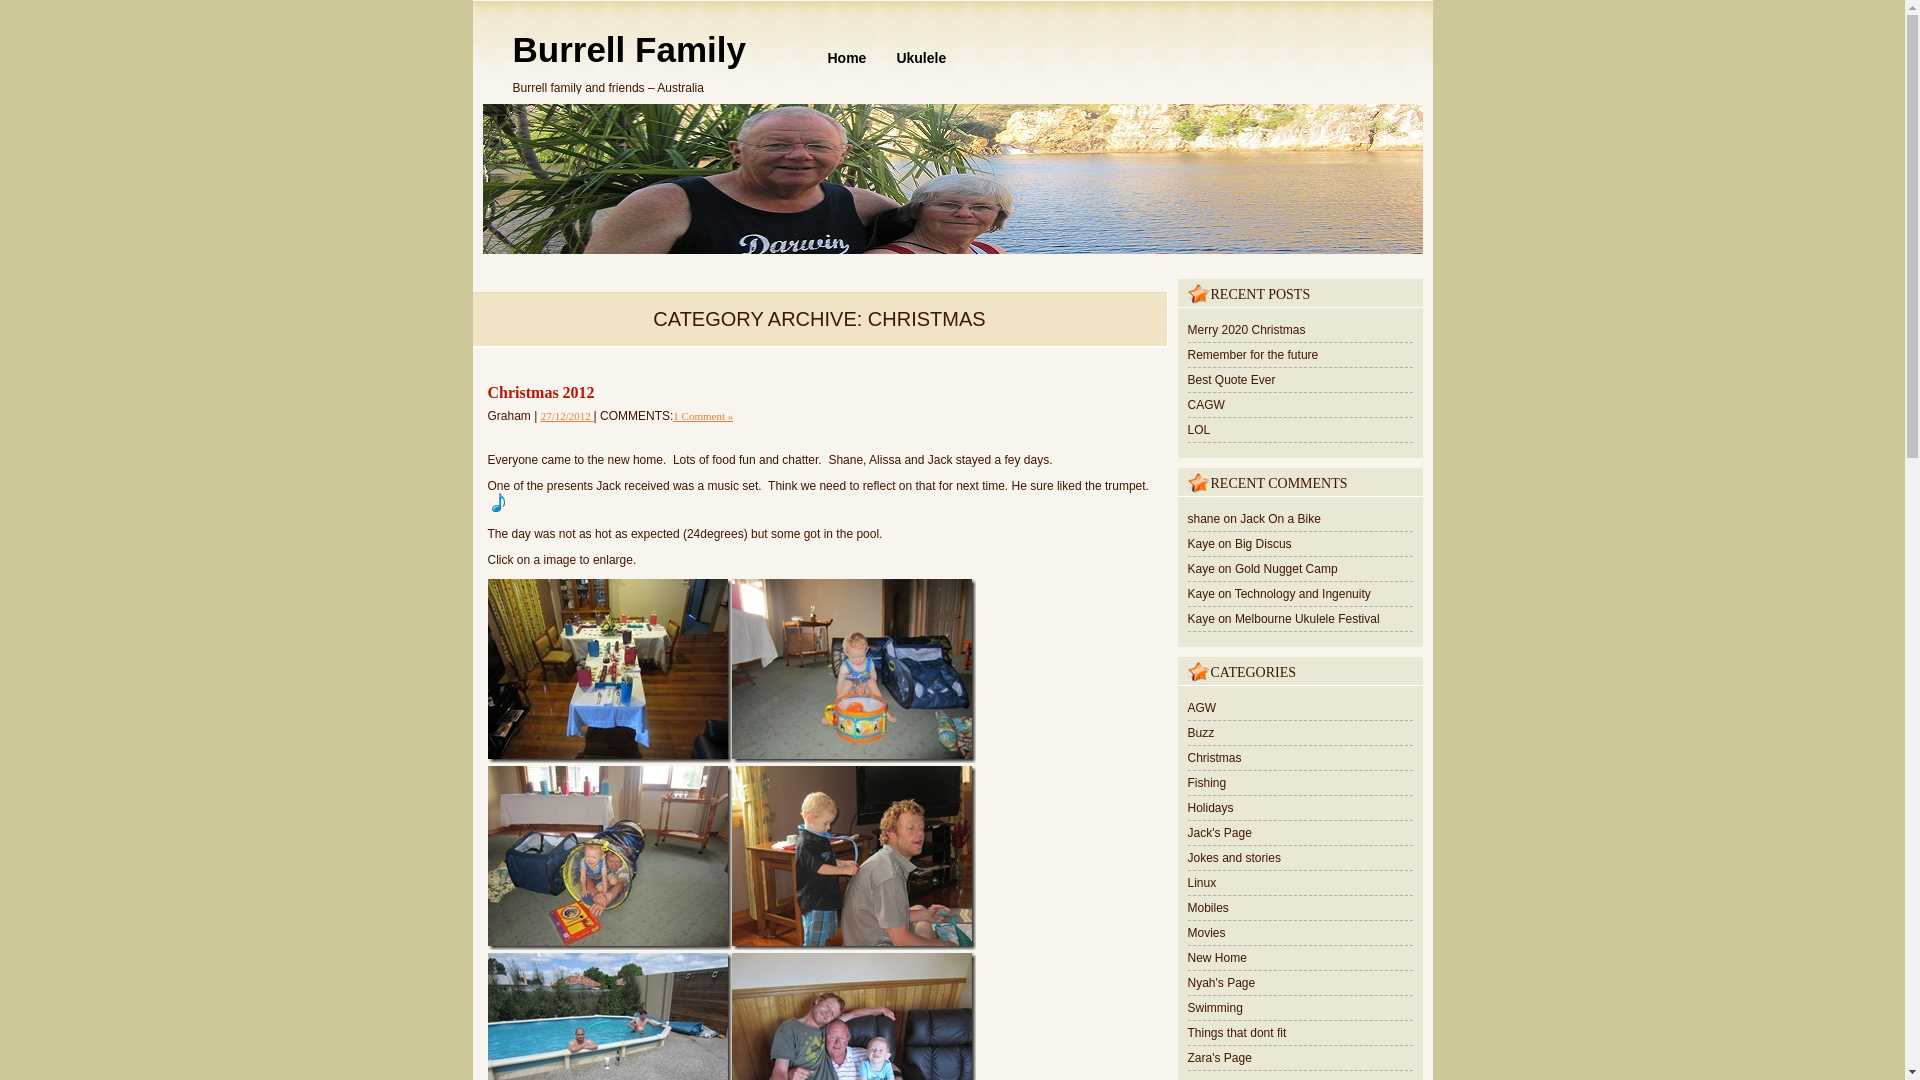  What do you see at coordinates (1202, 543) in the screenshot?
I see `Kaye` at bounding box center [1202, 543].